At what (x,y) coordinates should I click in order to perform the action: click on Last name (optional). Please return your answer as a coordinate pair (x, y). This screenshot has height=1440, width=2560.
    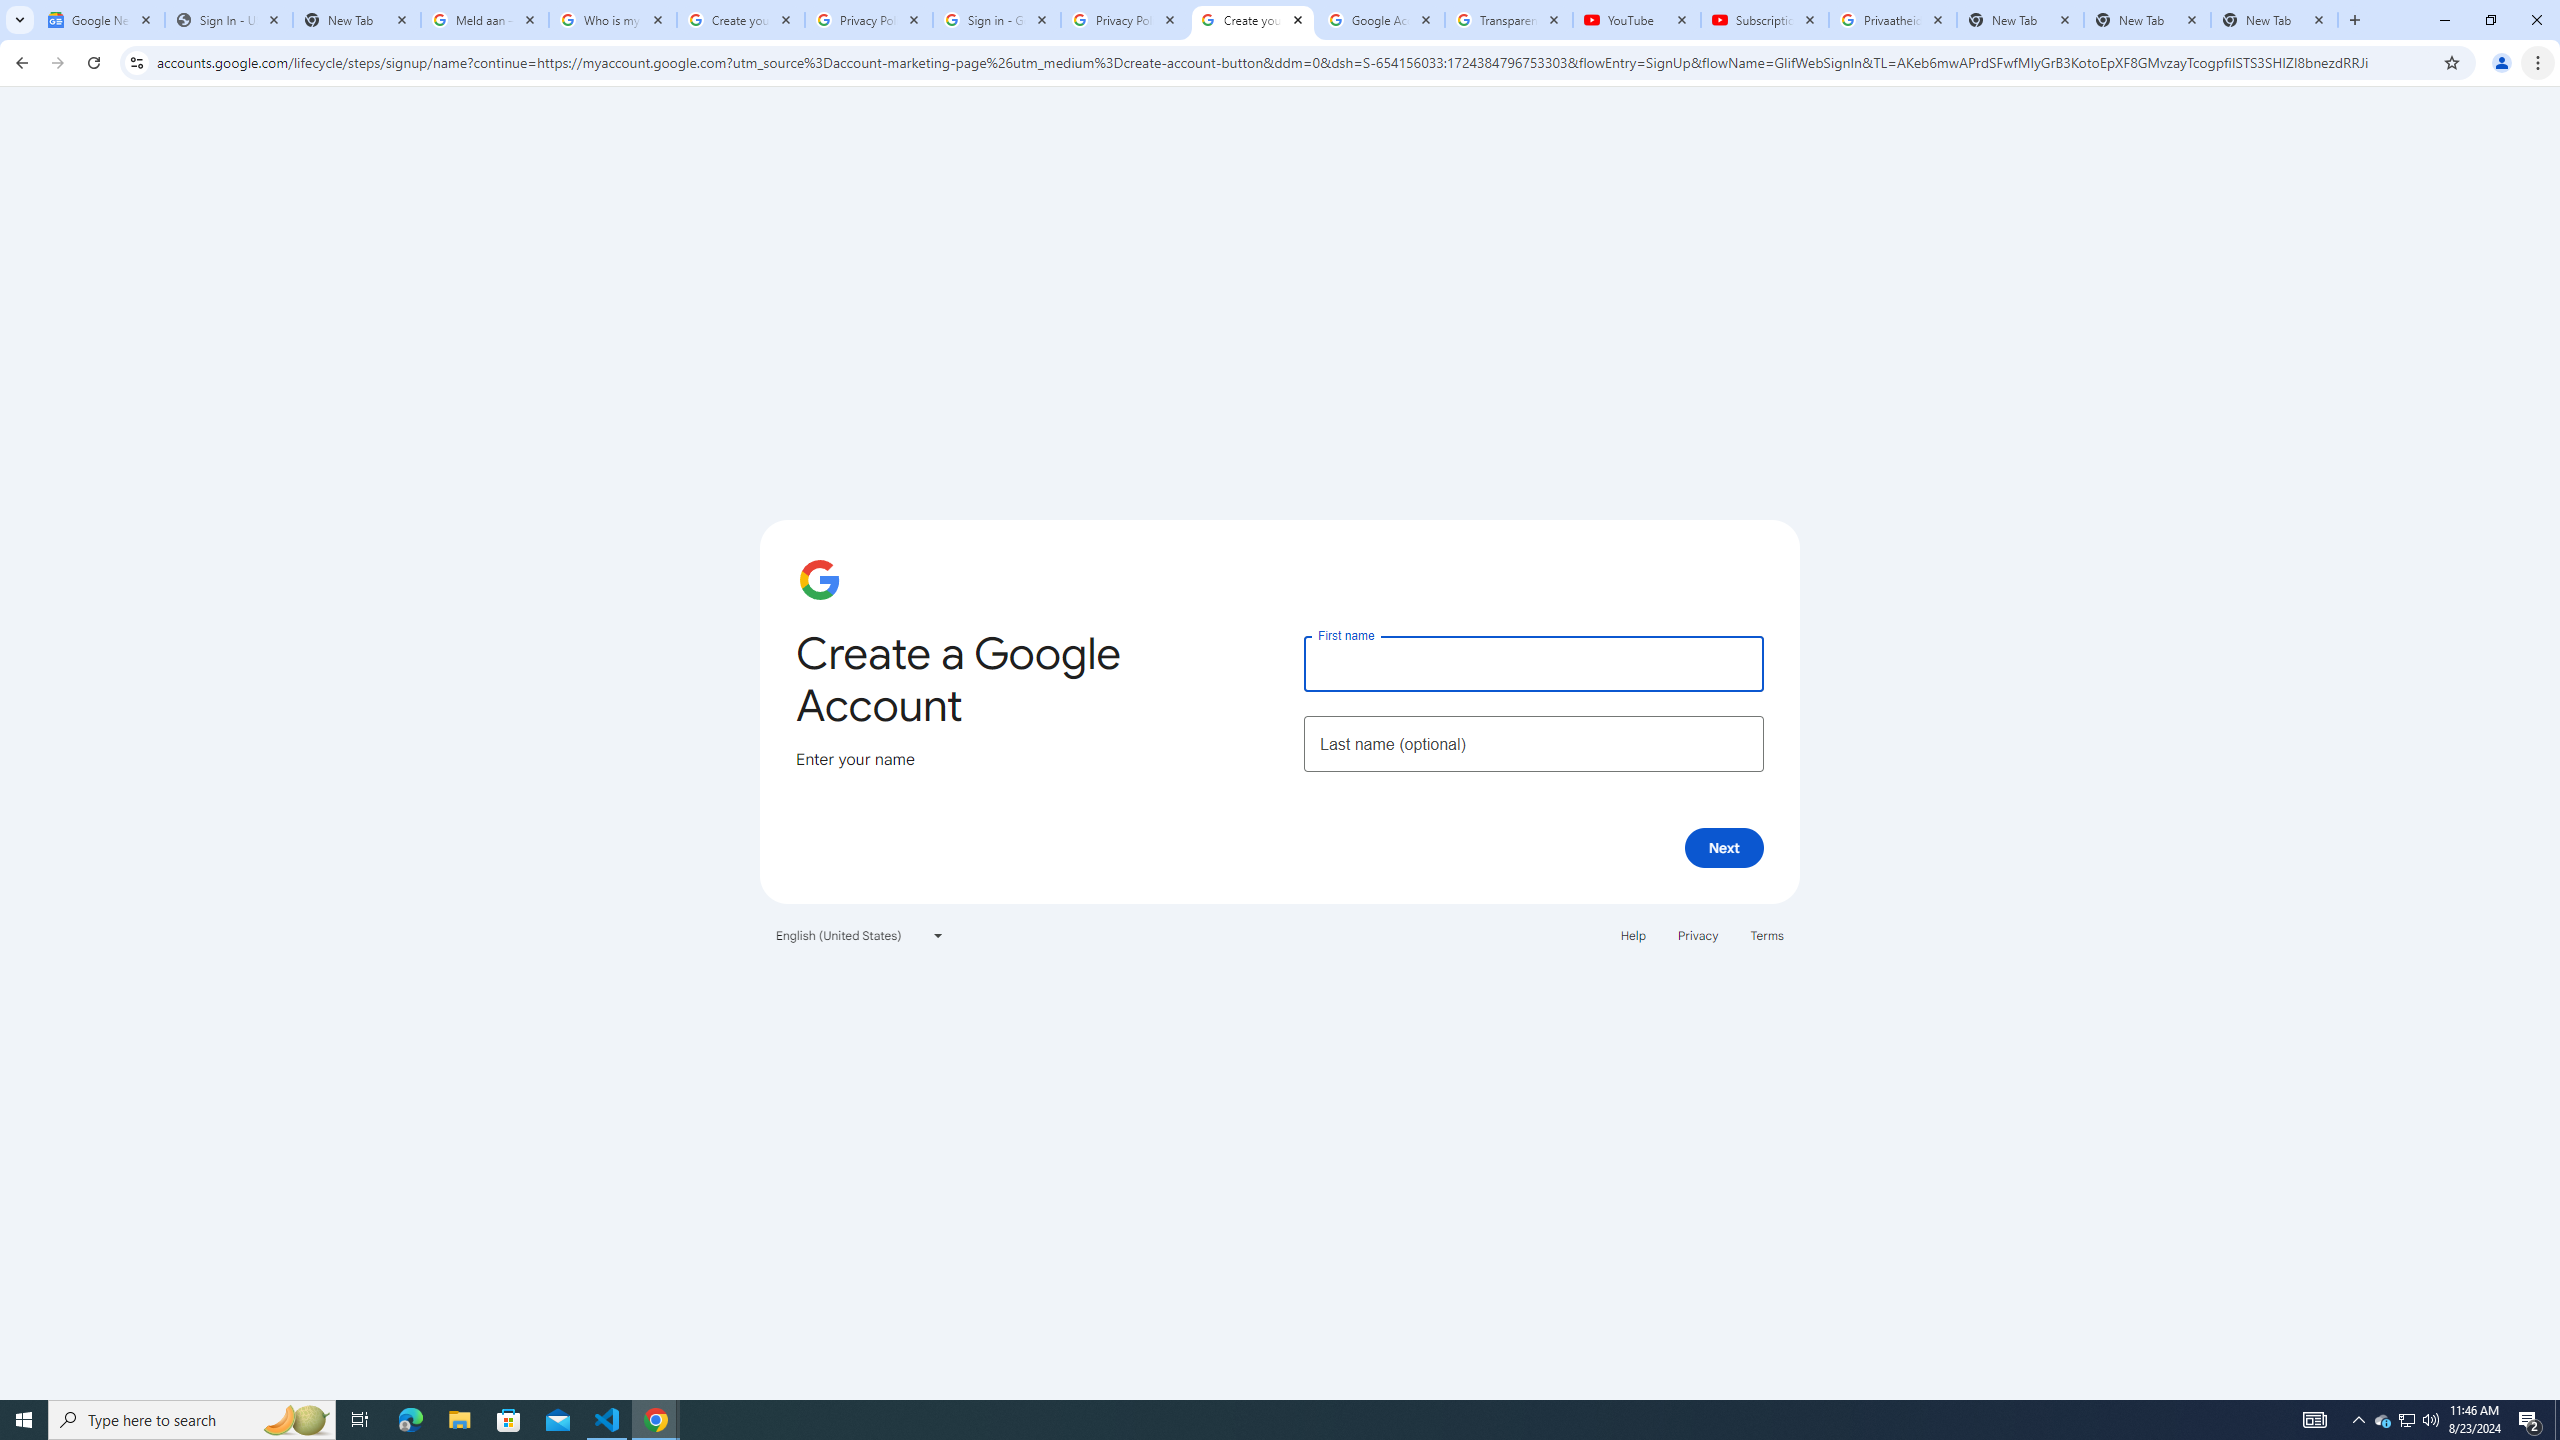
    Looking at the image, I should click on (1533, 744).